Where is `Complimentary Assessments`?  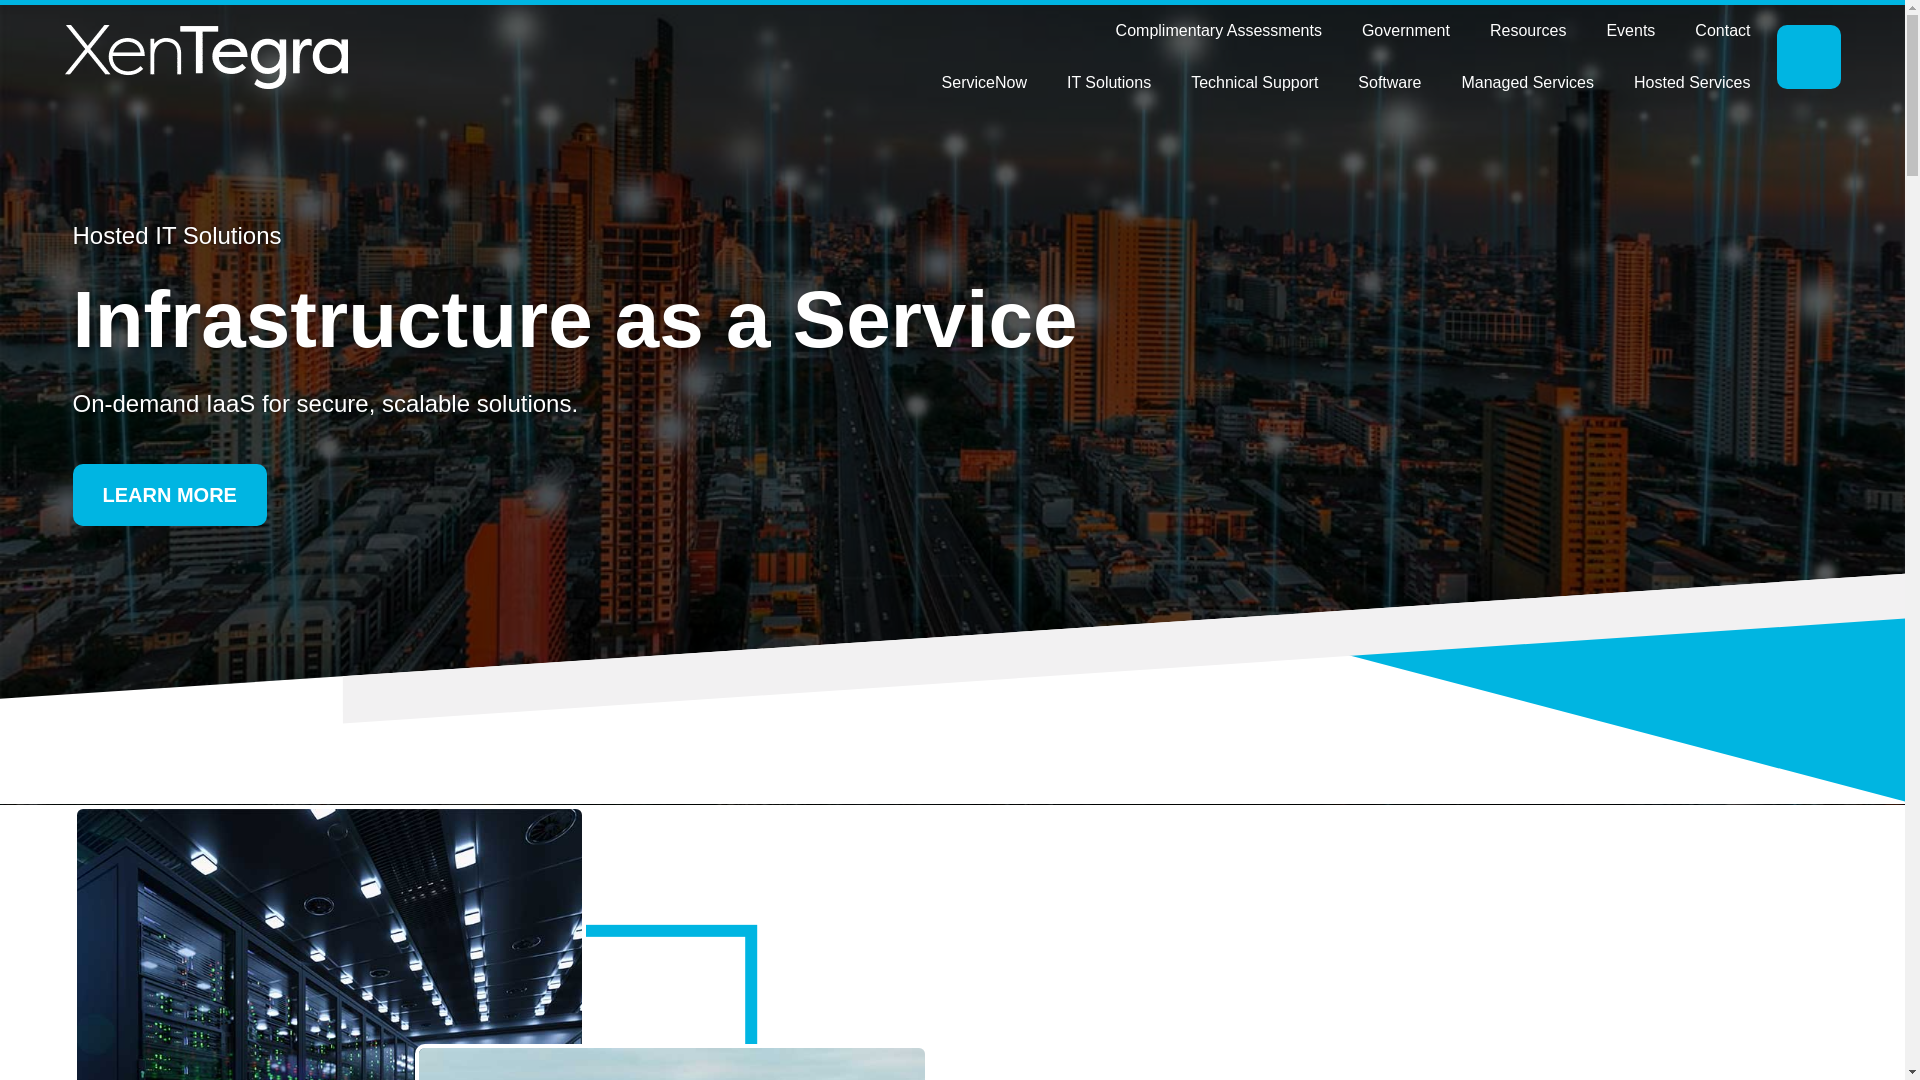 Complimentary Assessments is located at coordinates (1219, 31).